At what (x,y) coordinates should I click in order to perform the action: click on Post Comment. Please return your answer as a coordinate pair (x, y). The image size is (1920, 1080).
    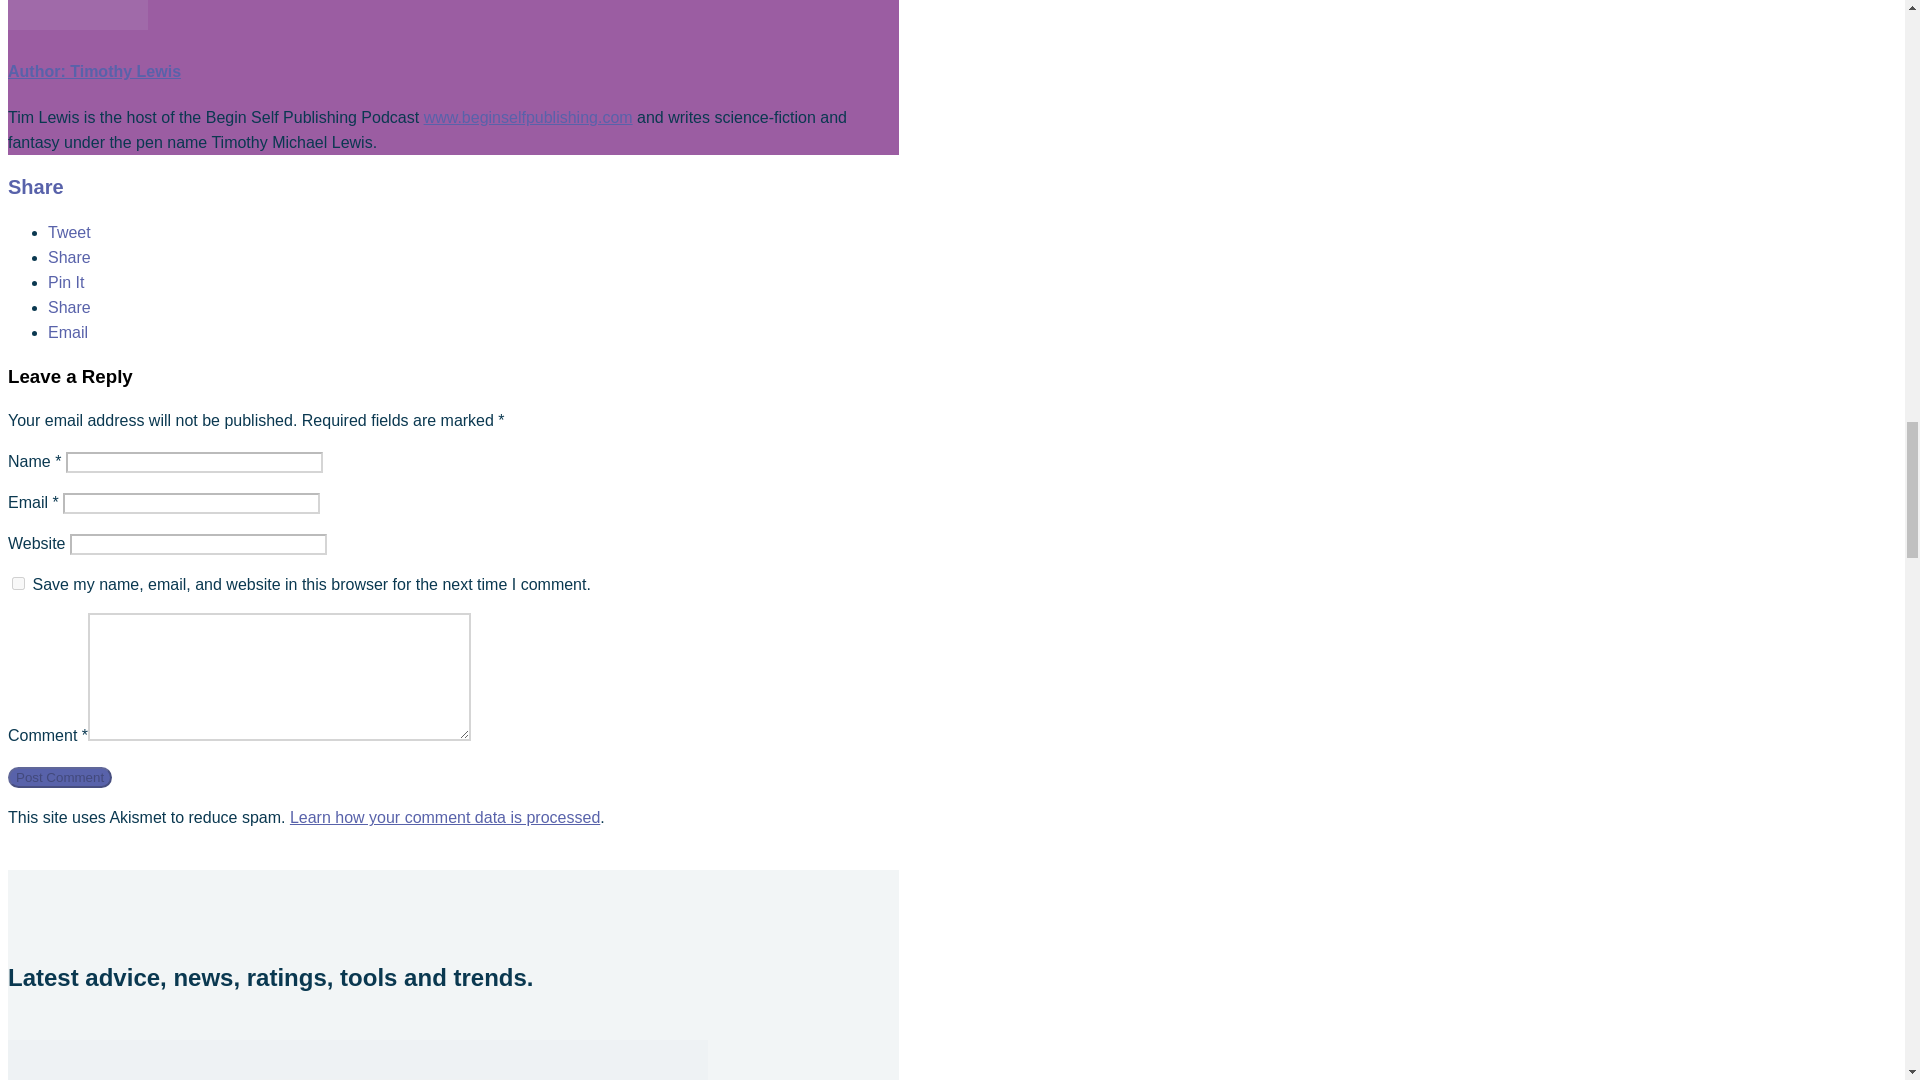
    Looking at the image, I should click on (59, 777).